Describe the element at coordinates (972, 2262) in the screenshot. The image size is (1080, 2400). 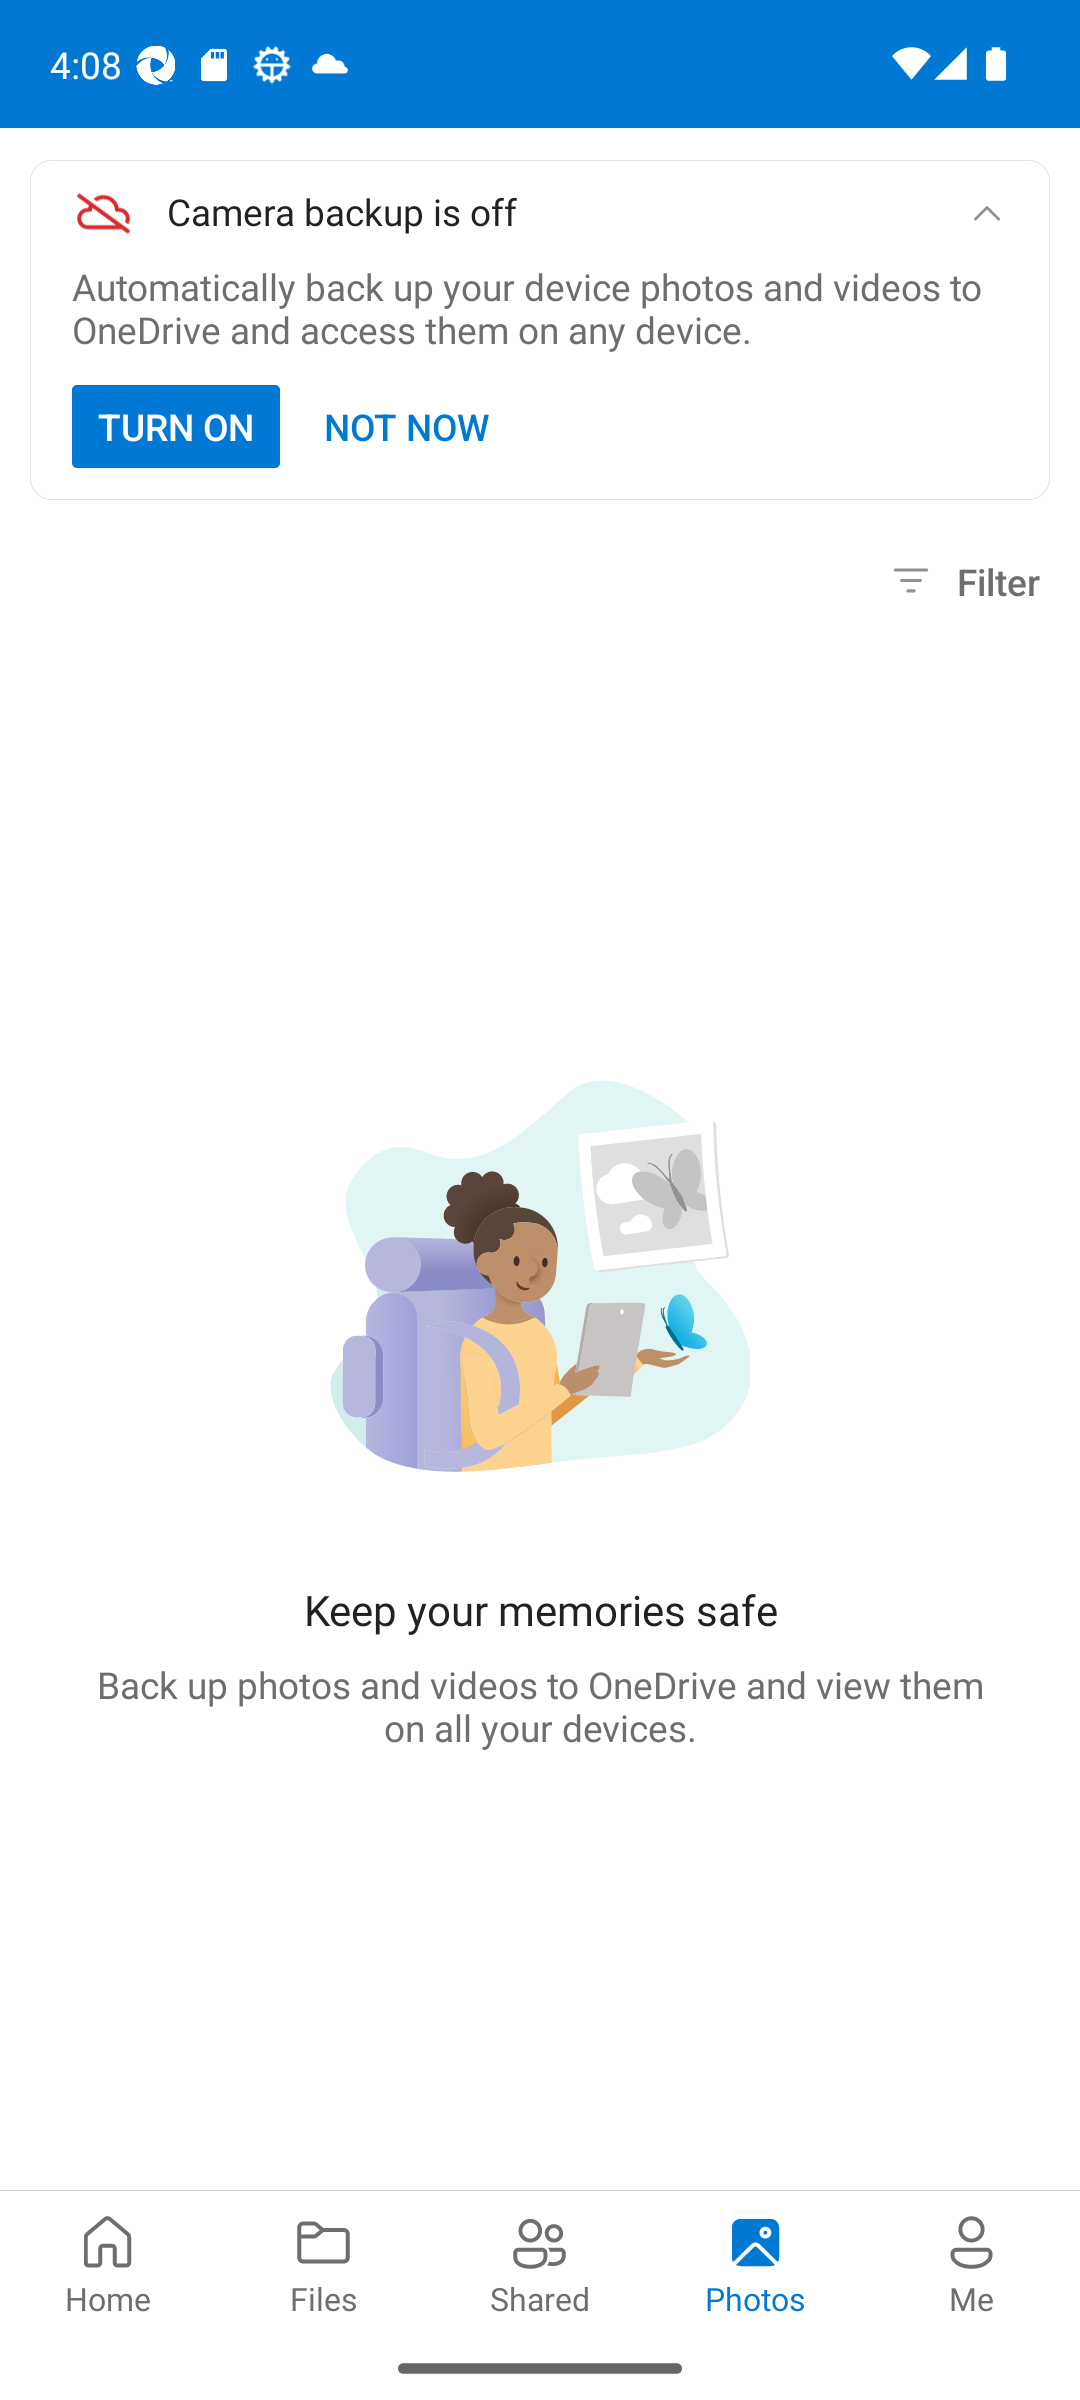
I see `Me pivot Me` at that location.